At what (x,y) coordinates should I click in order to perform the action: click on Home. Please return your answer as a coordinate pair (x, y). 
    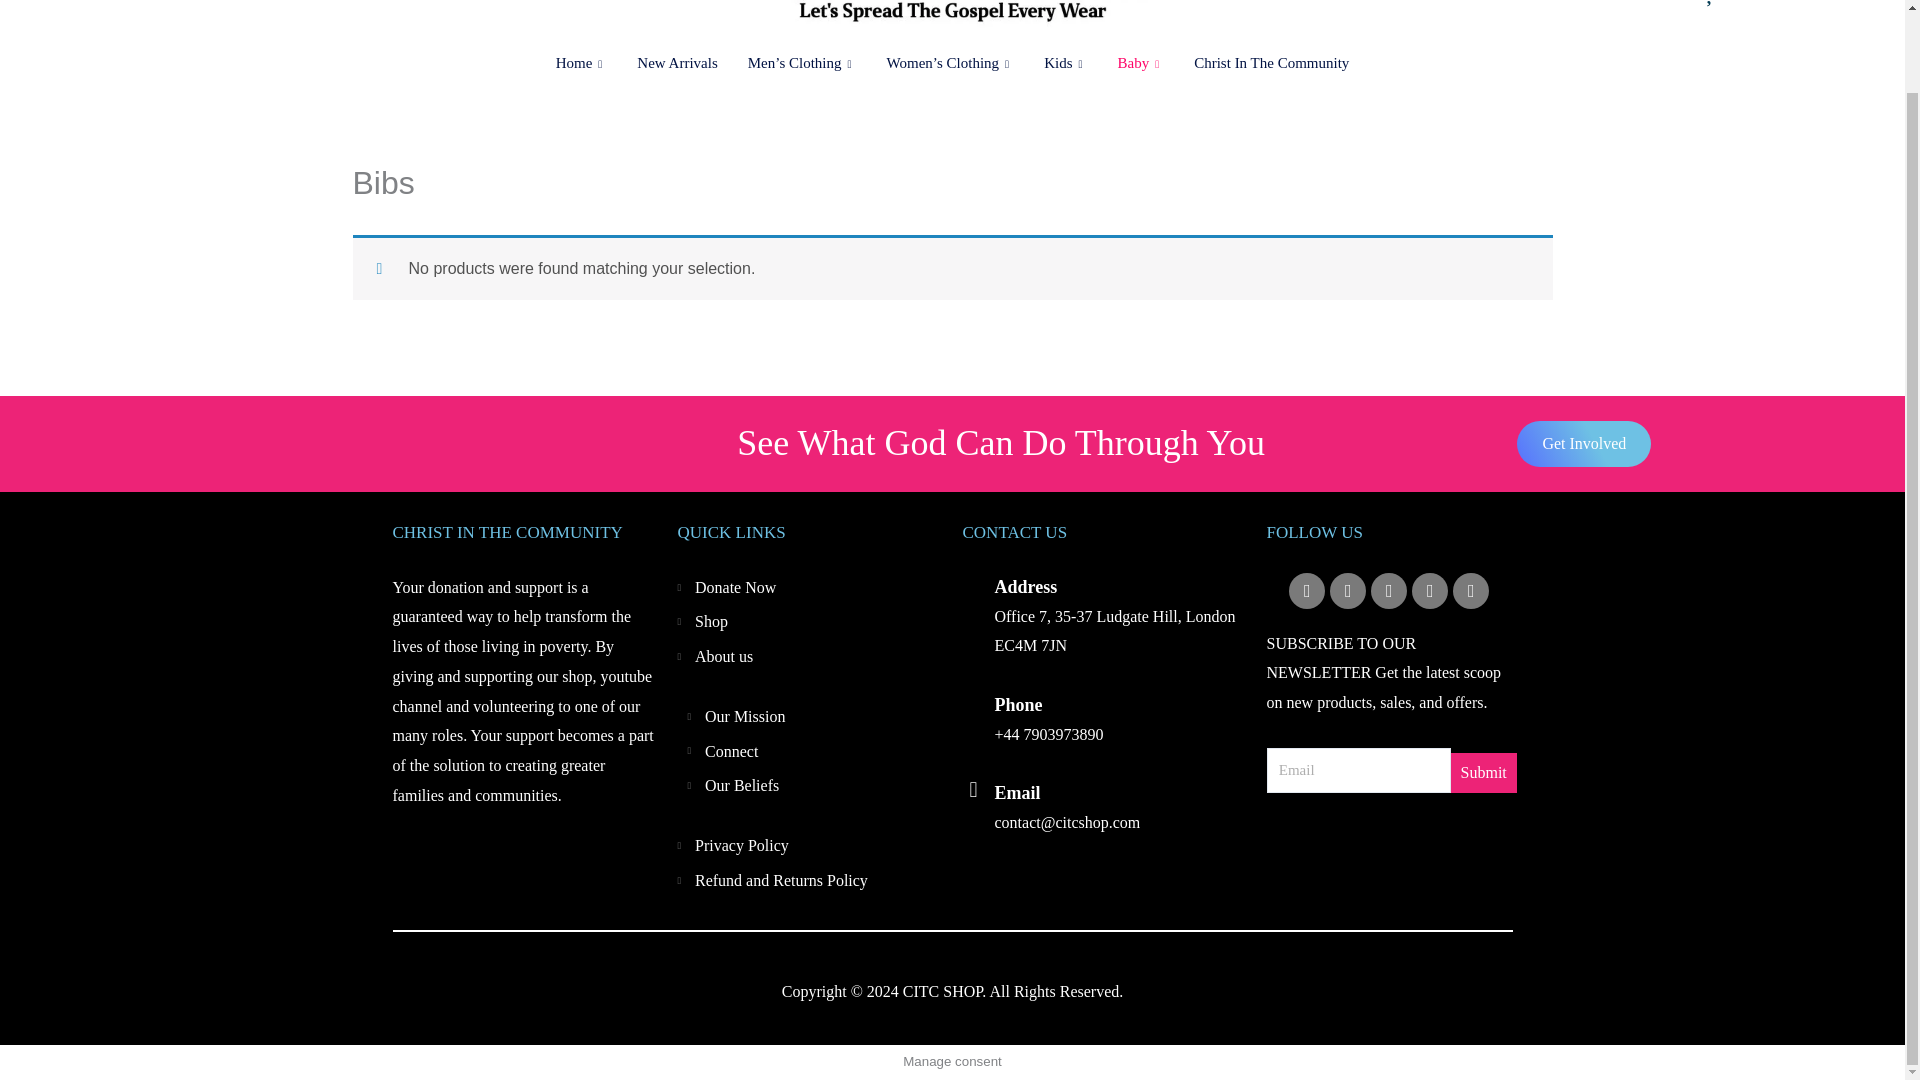
    Looking at the image, I should click on (582, 64).